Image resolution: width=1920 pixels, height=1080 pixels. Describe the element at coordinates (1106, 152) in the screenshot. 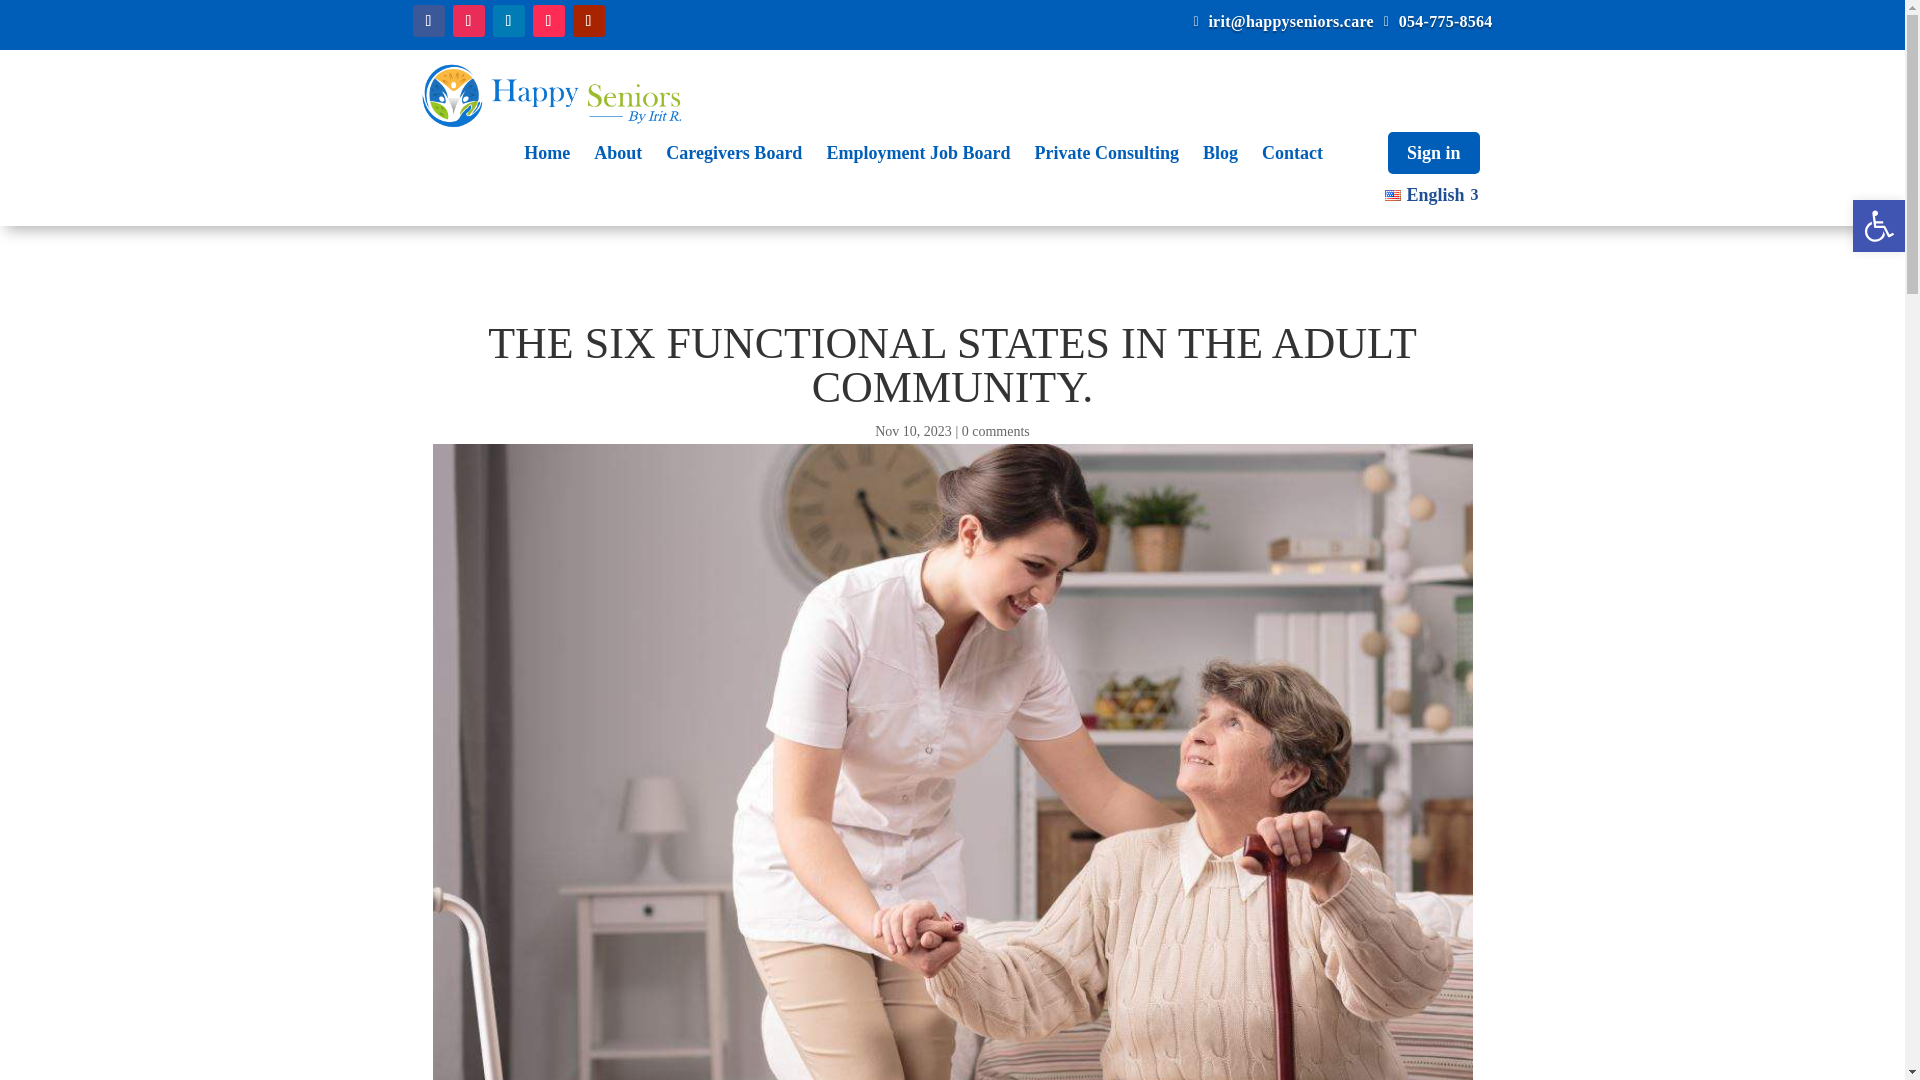

I see `Private Consulting` at that location.